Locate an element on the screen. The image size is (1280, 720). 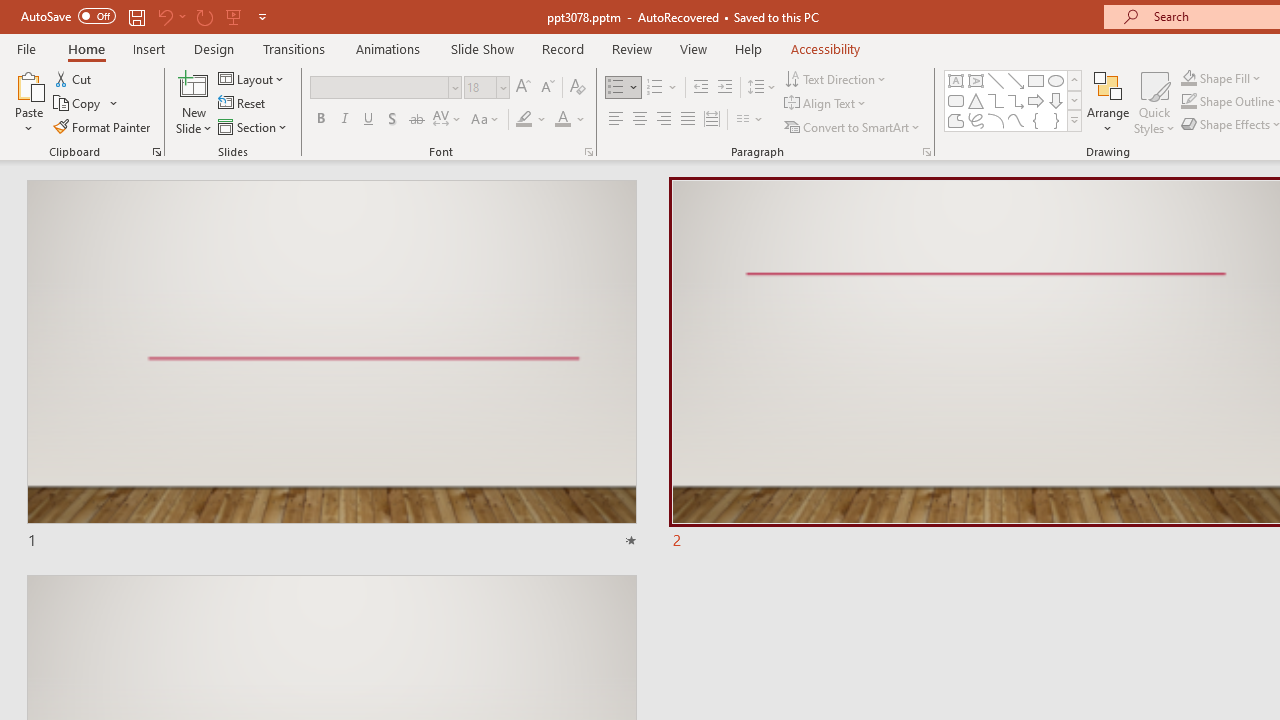
Columns is located at coordinates (750, 120).